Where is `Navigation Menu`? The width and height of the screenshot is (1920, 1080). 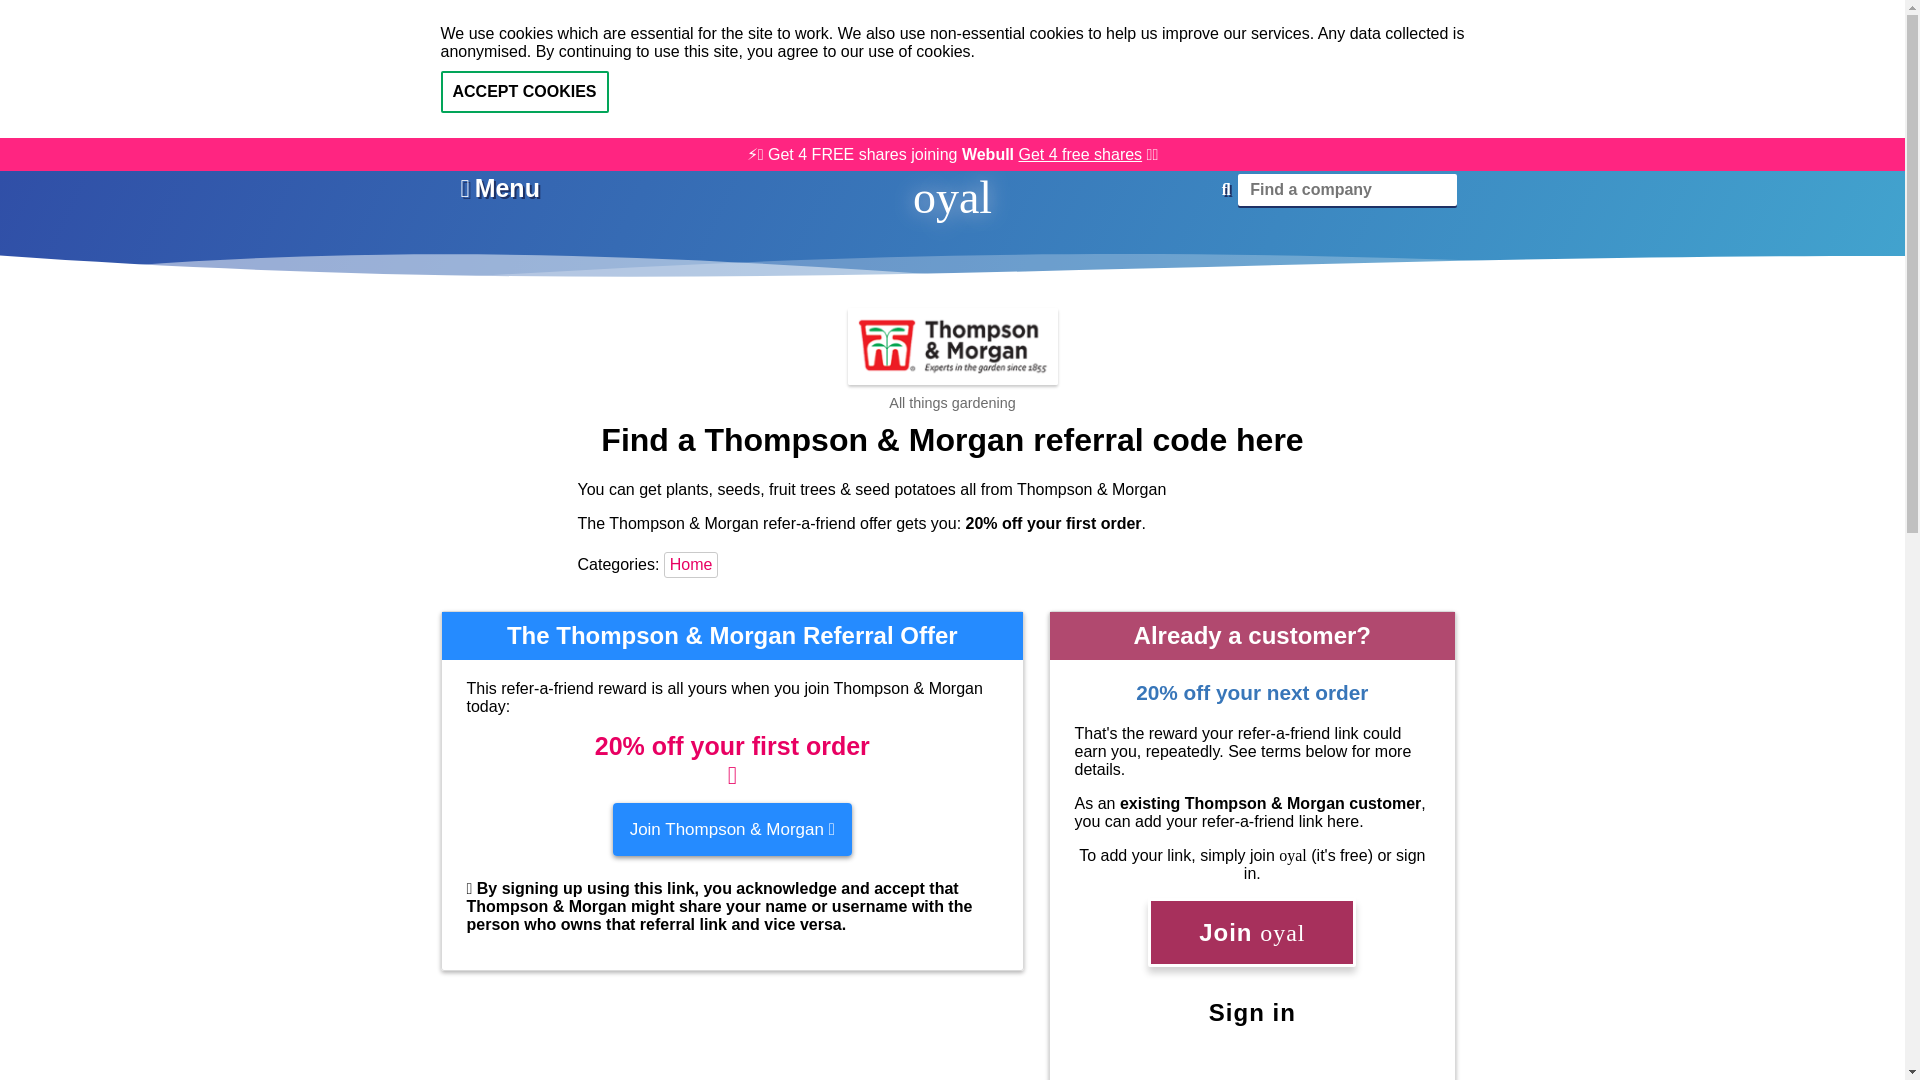
Navigation Menu is located at coordinates (500, 188).